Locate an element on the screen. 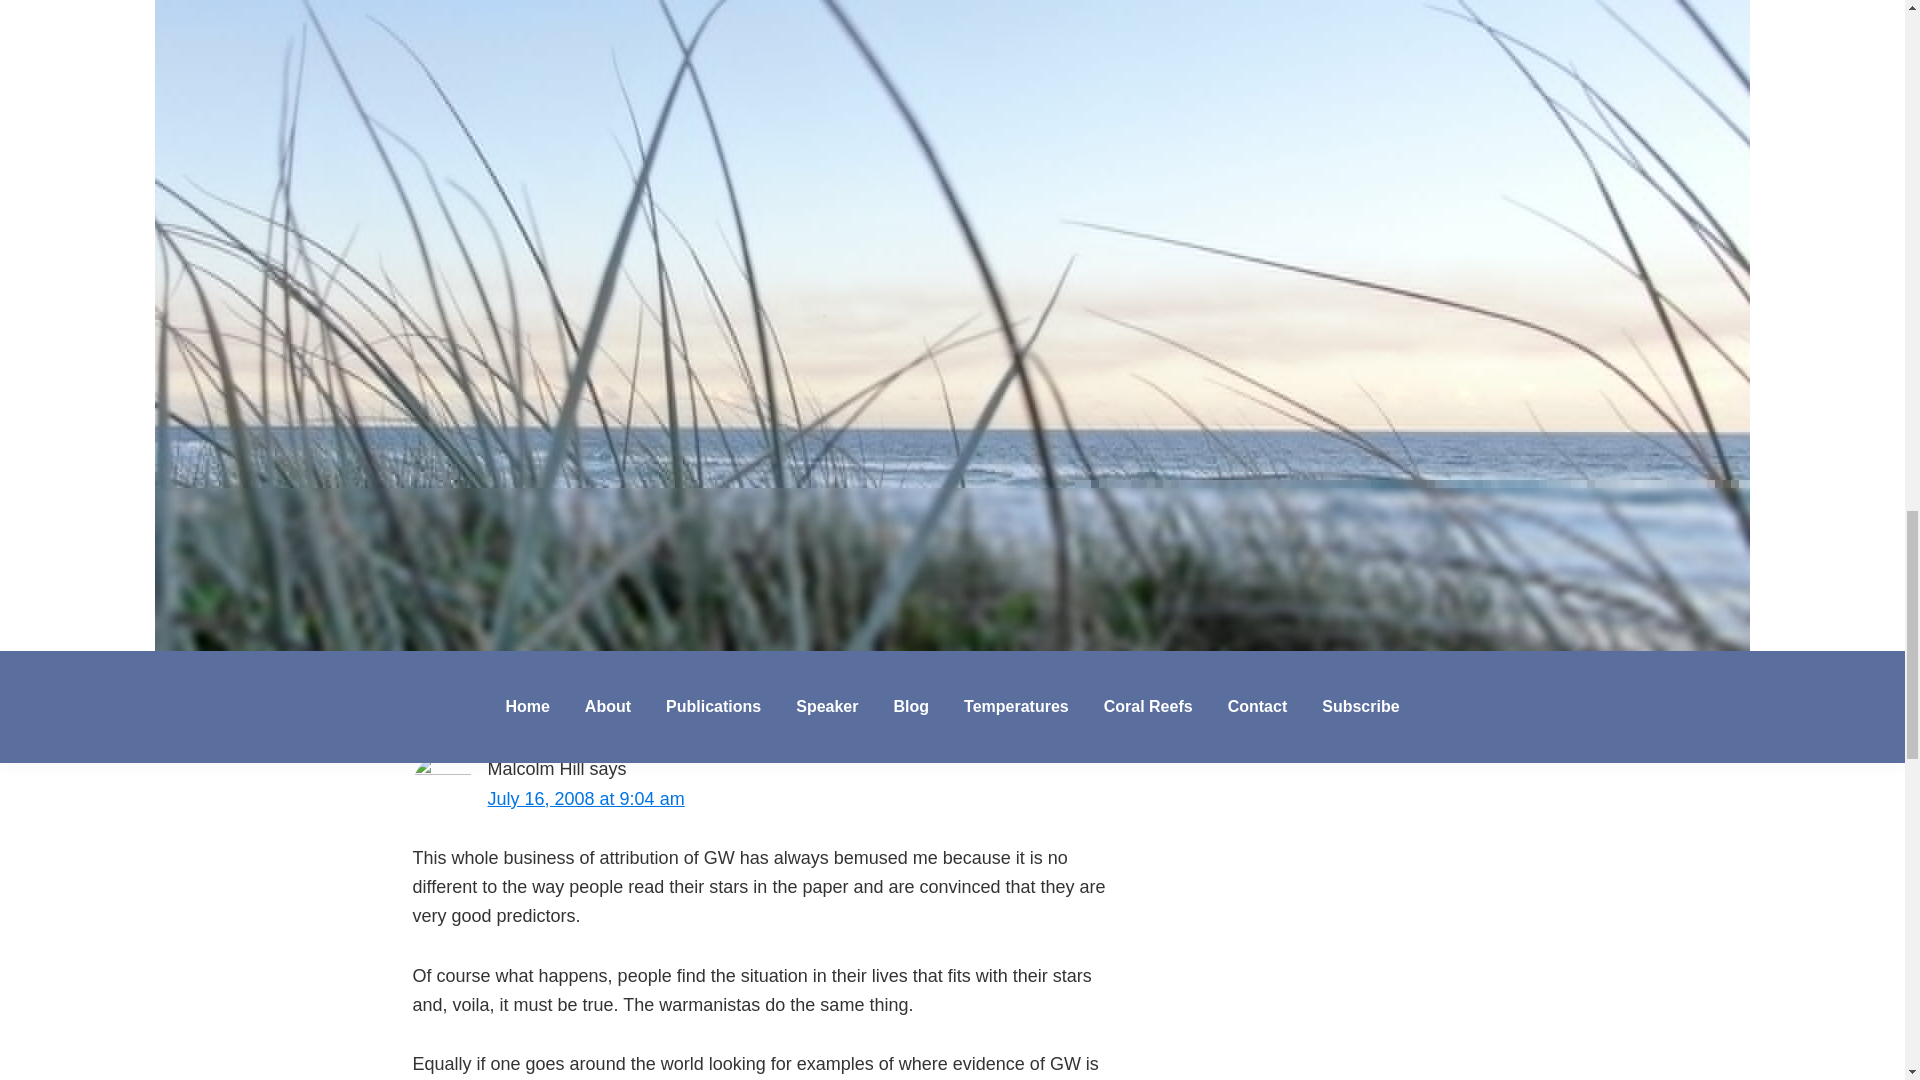 This screenshot has height=1080, width=1920. Woody is located at coordinates (515, 523).